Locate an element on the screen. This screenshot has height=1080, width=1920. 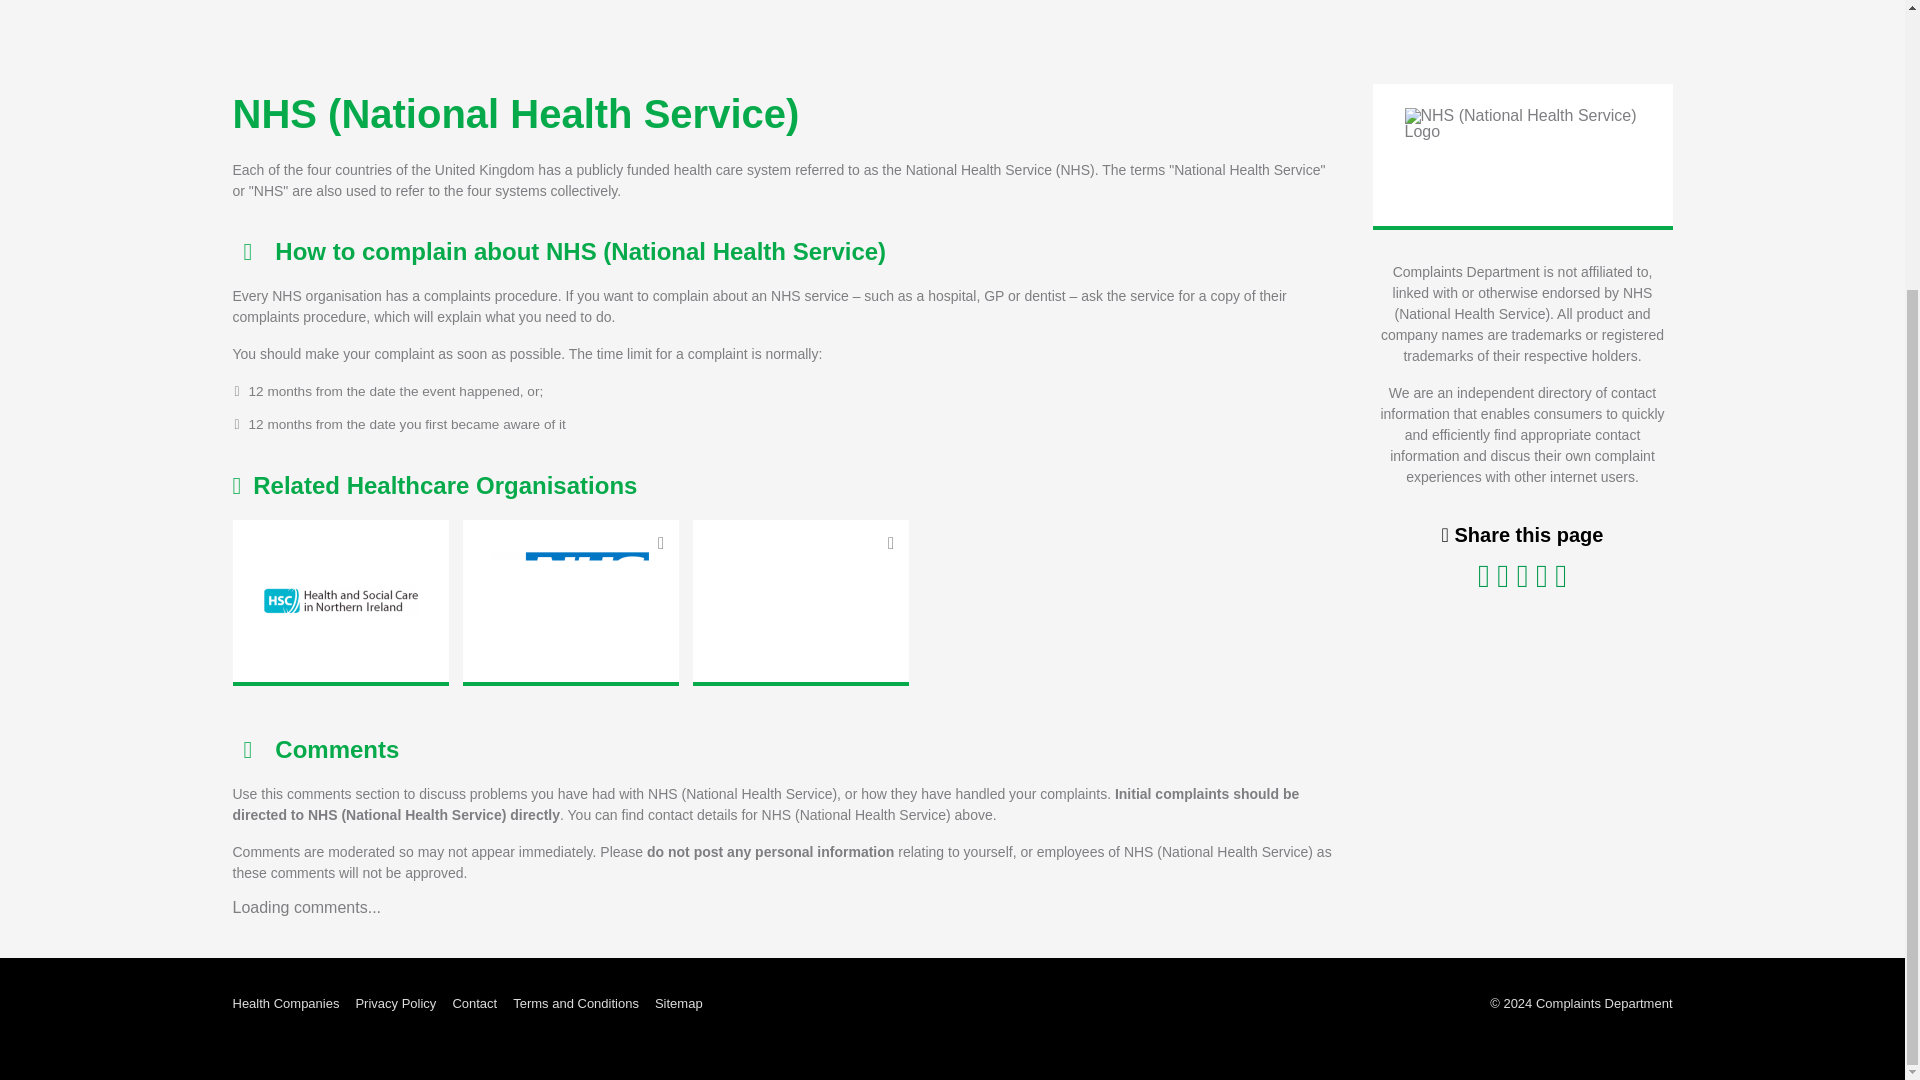
Health Companies is located at coordinates (286, 1004).